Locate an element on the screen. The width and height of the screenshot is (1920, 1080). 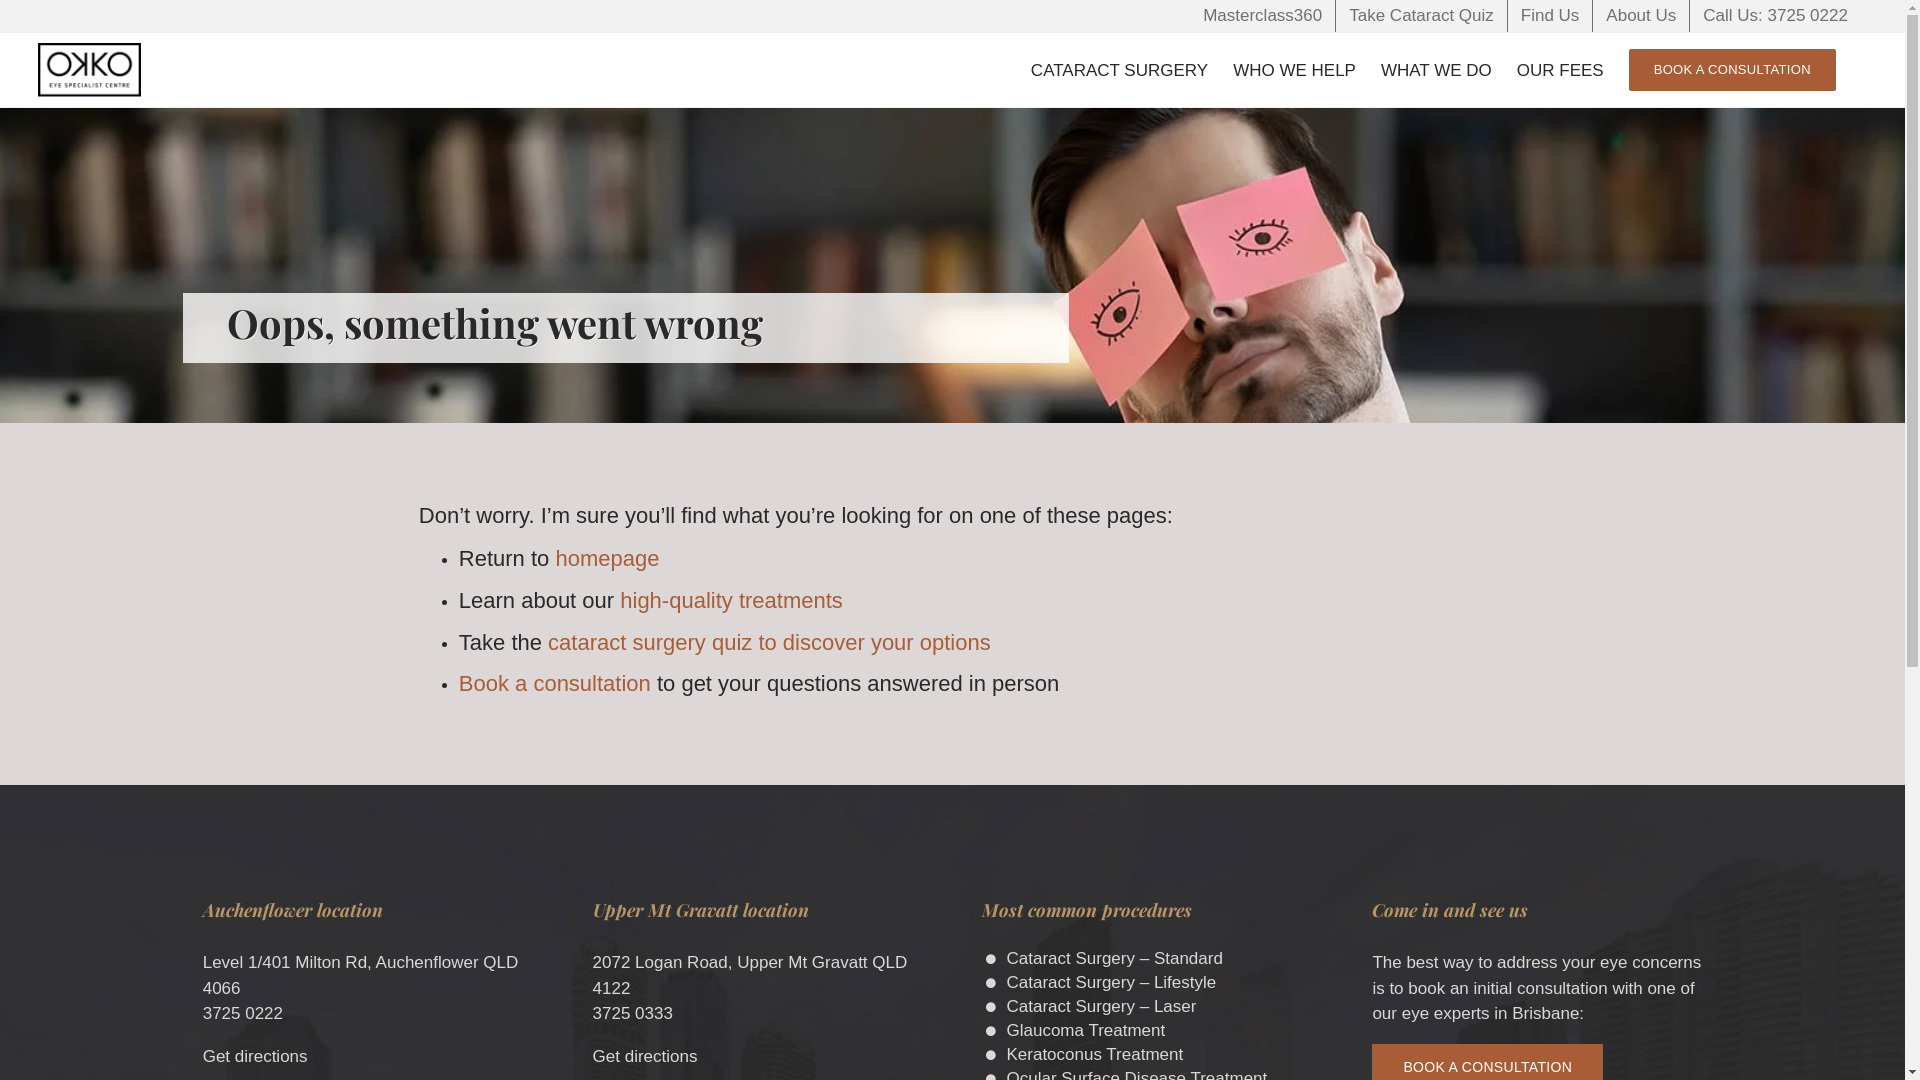
WHO WE HELP is located at coordinates (1294, 70).